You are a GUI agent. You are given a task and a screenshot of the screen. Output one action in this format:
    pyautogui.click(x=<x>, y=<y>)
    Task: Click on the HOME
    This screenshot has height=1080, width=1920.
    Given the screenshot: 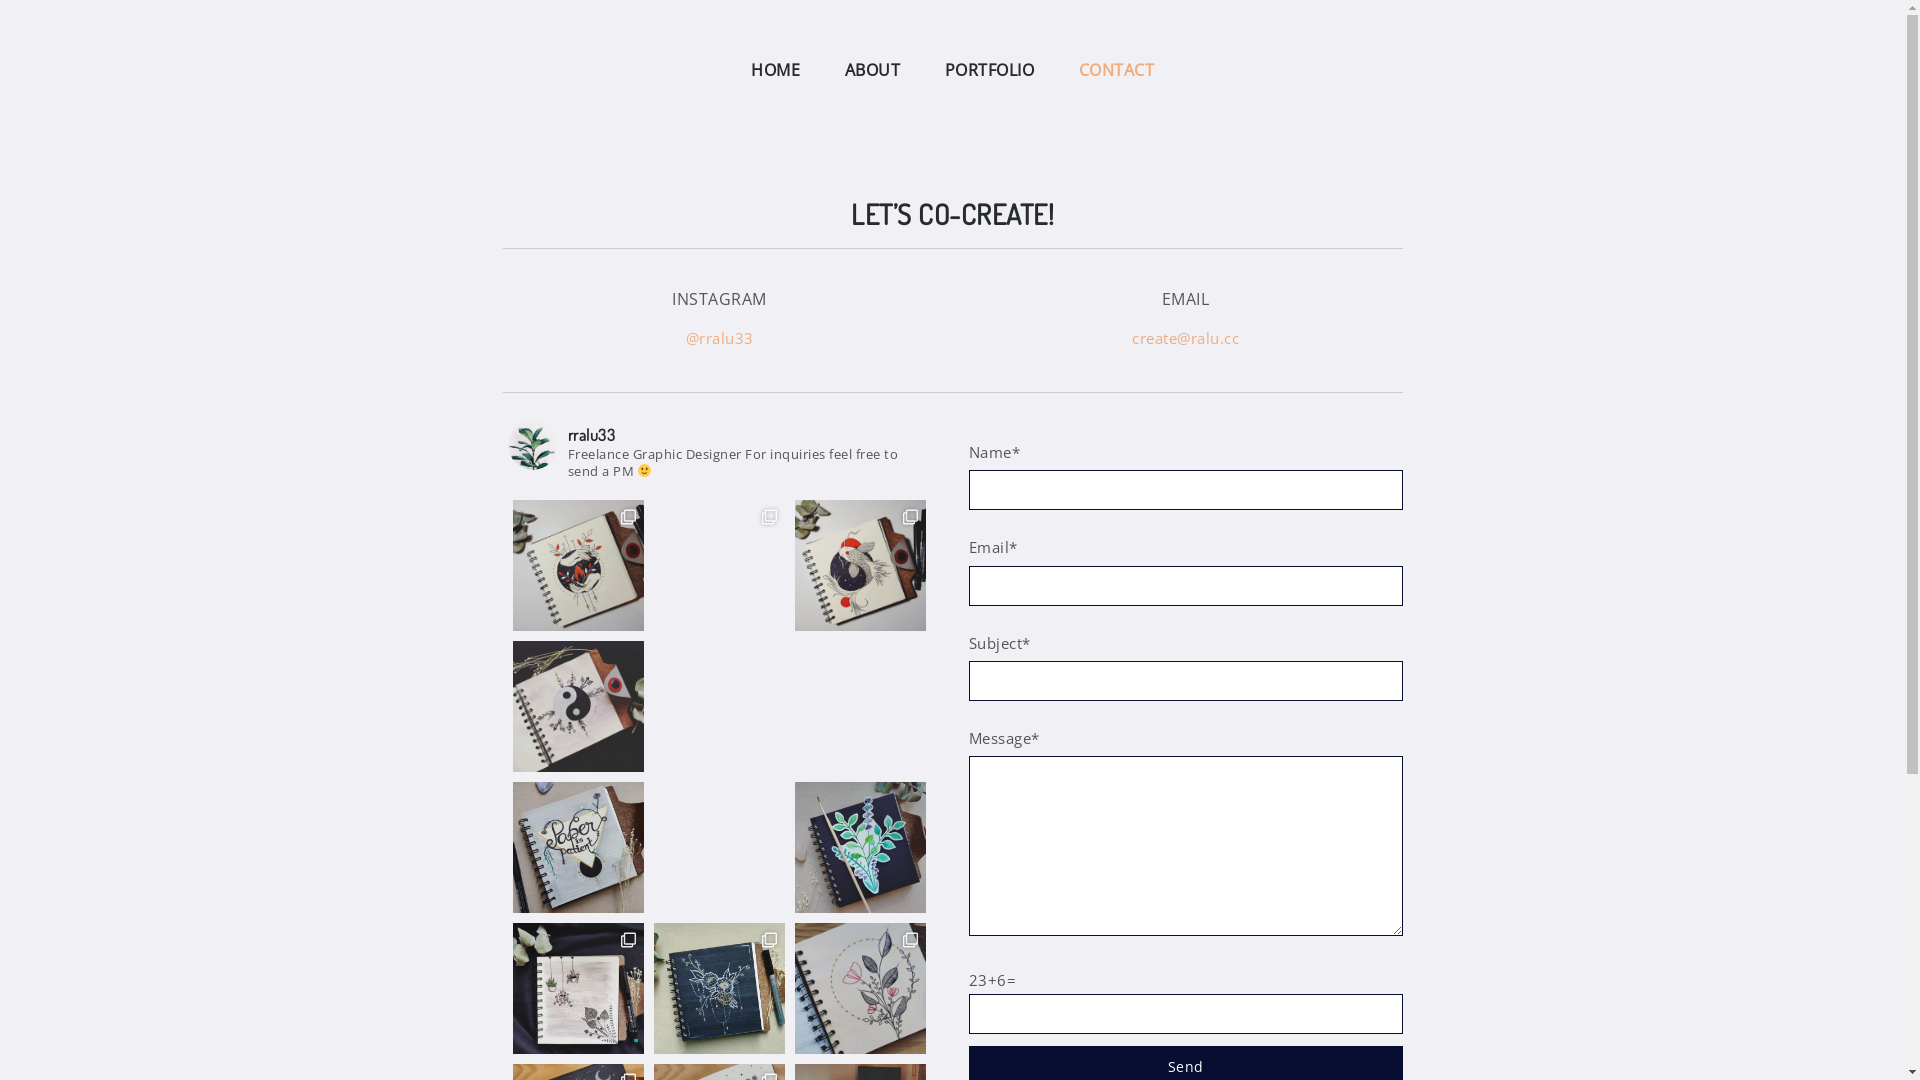 What is the action you would take?
    pyautogui.click(x=776, y=70)
    